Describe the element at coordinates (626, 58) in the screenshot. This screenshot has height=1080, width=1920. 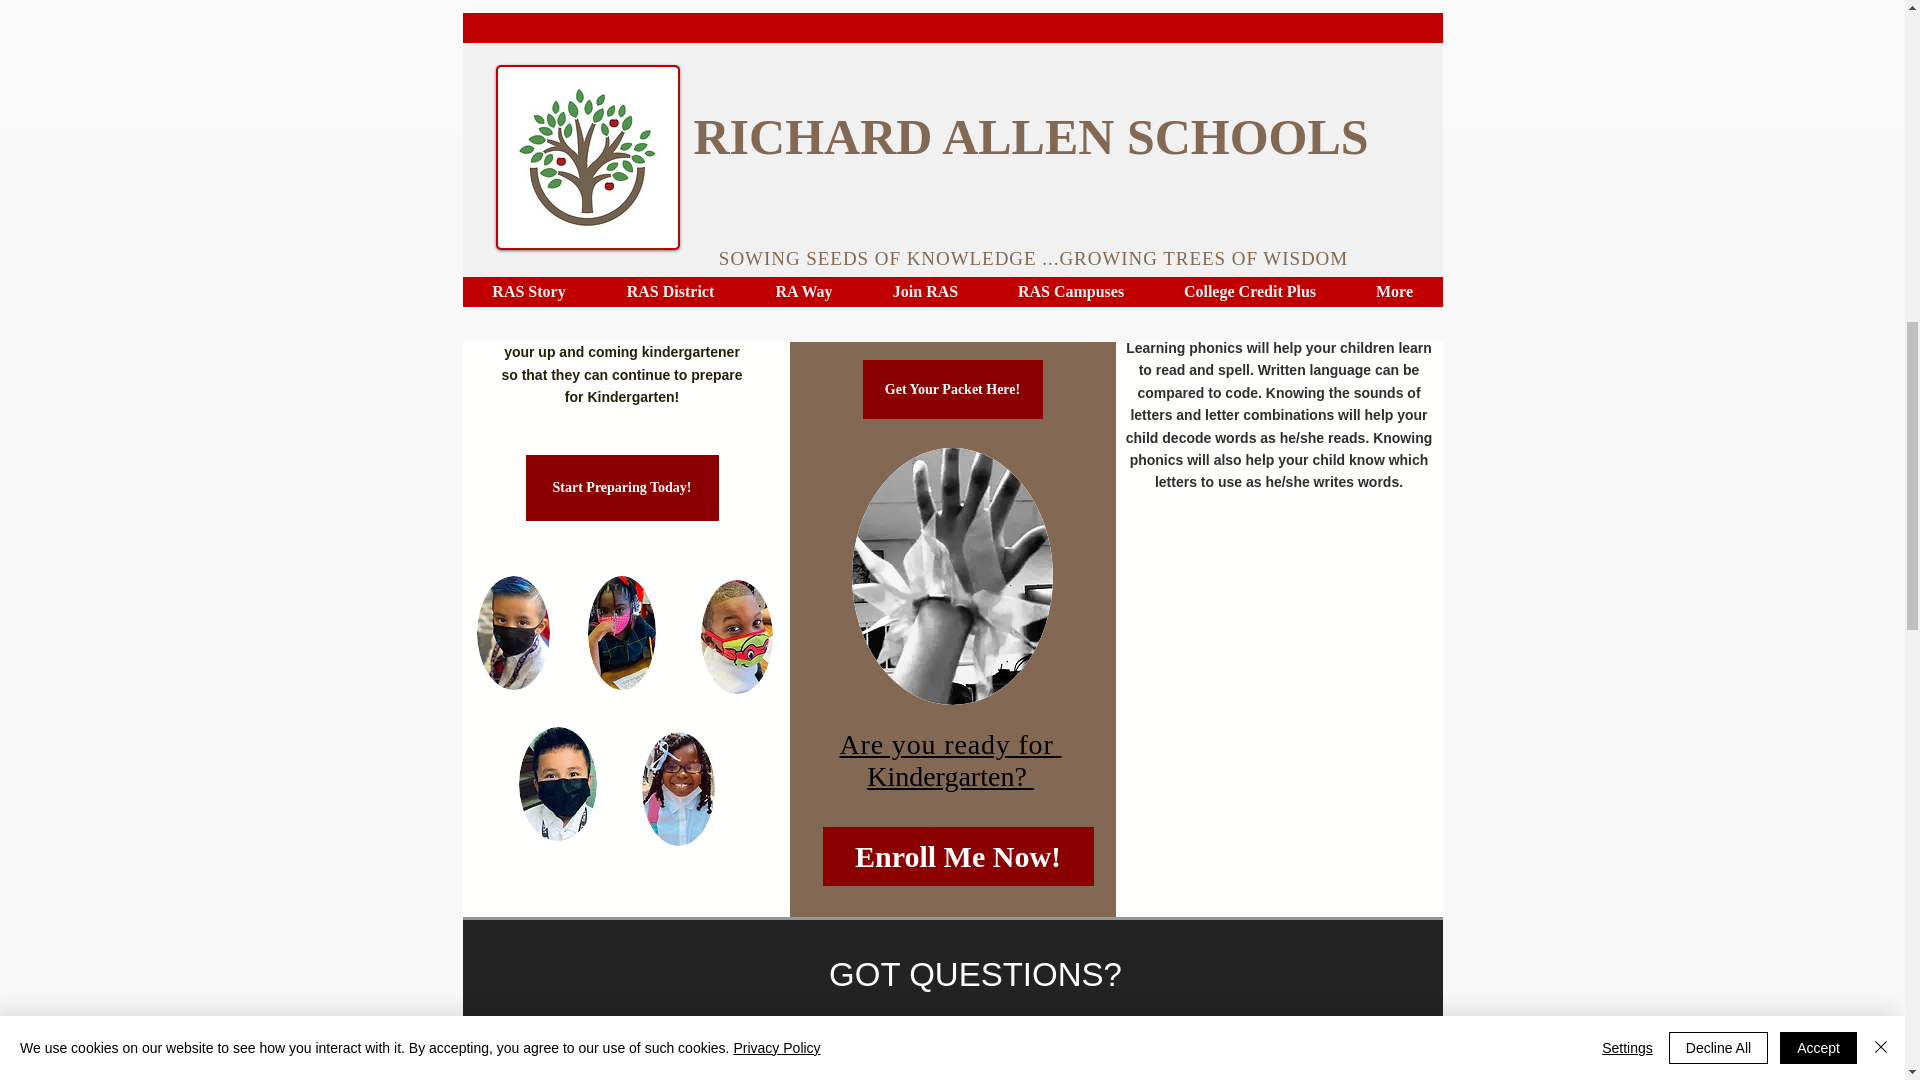
I see `Register for RA Preparatory Kindergarten` at that location.